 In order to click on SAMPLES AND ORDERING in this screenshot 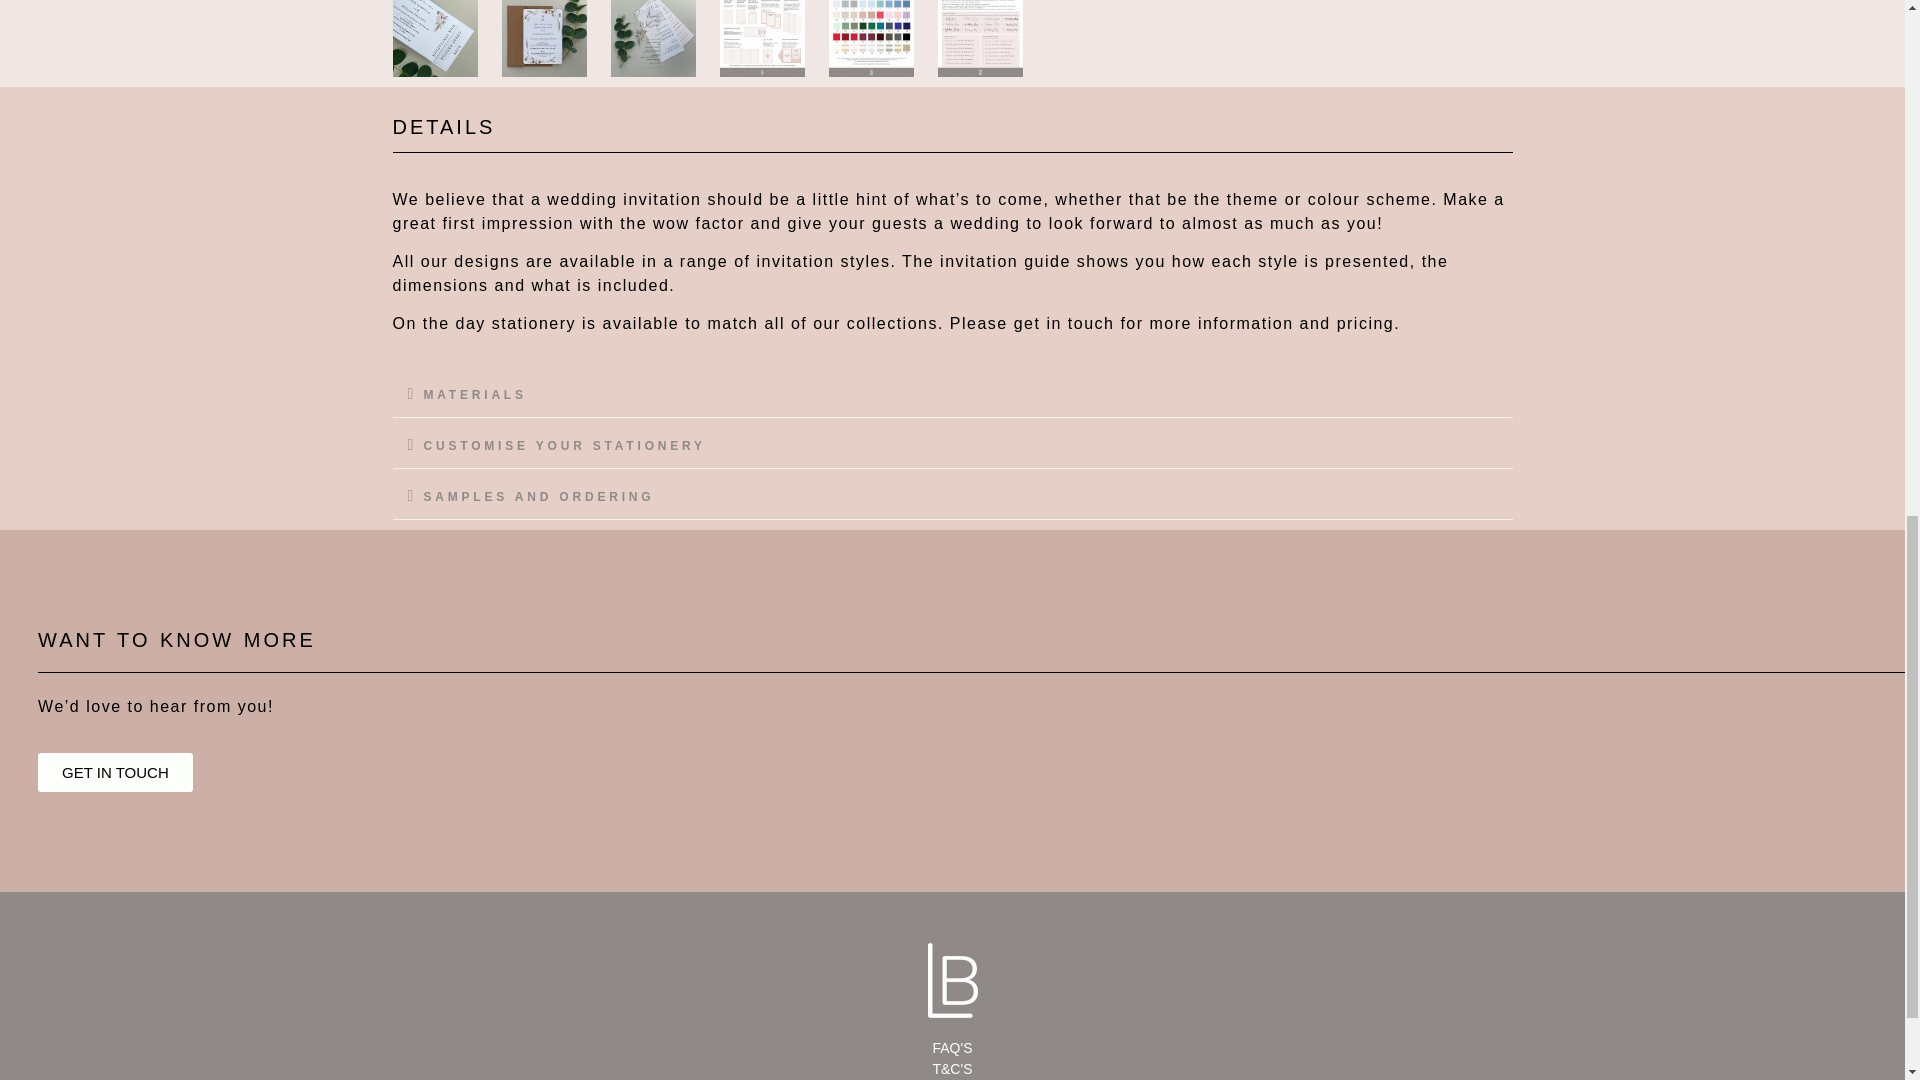, I will do `click(539, 497)`.